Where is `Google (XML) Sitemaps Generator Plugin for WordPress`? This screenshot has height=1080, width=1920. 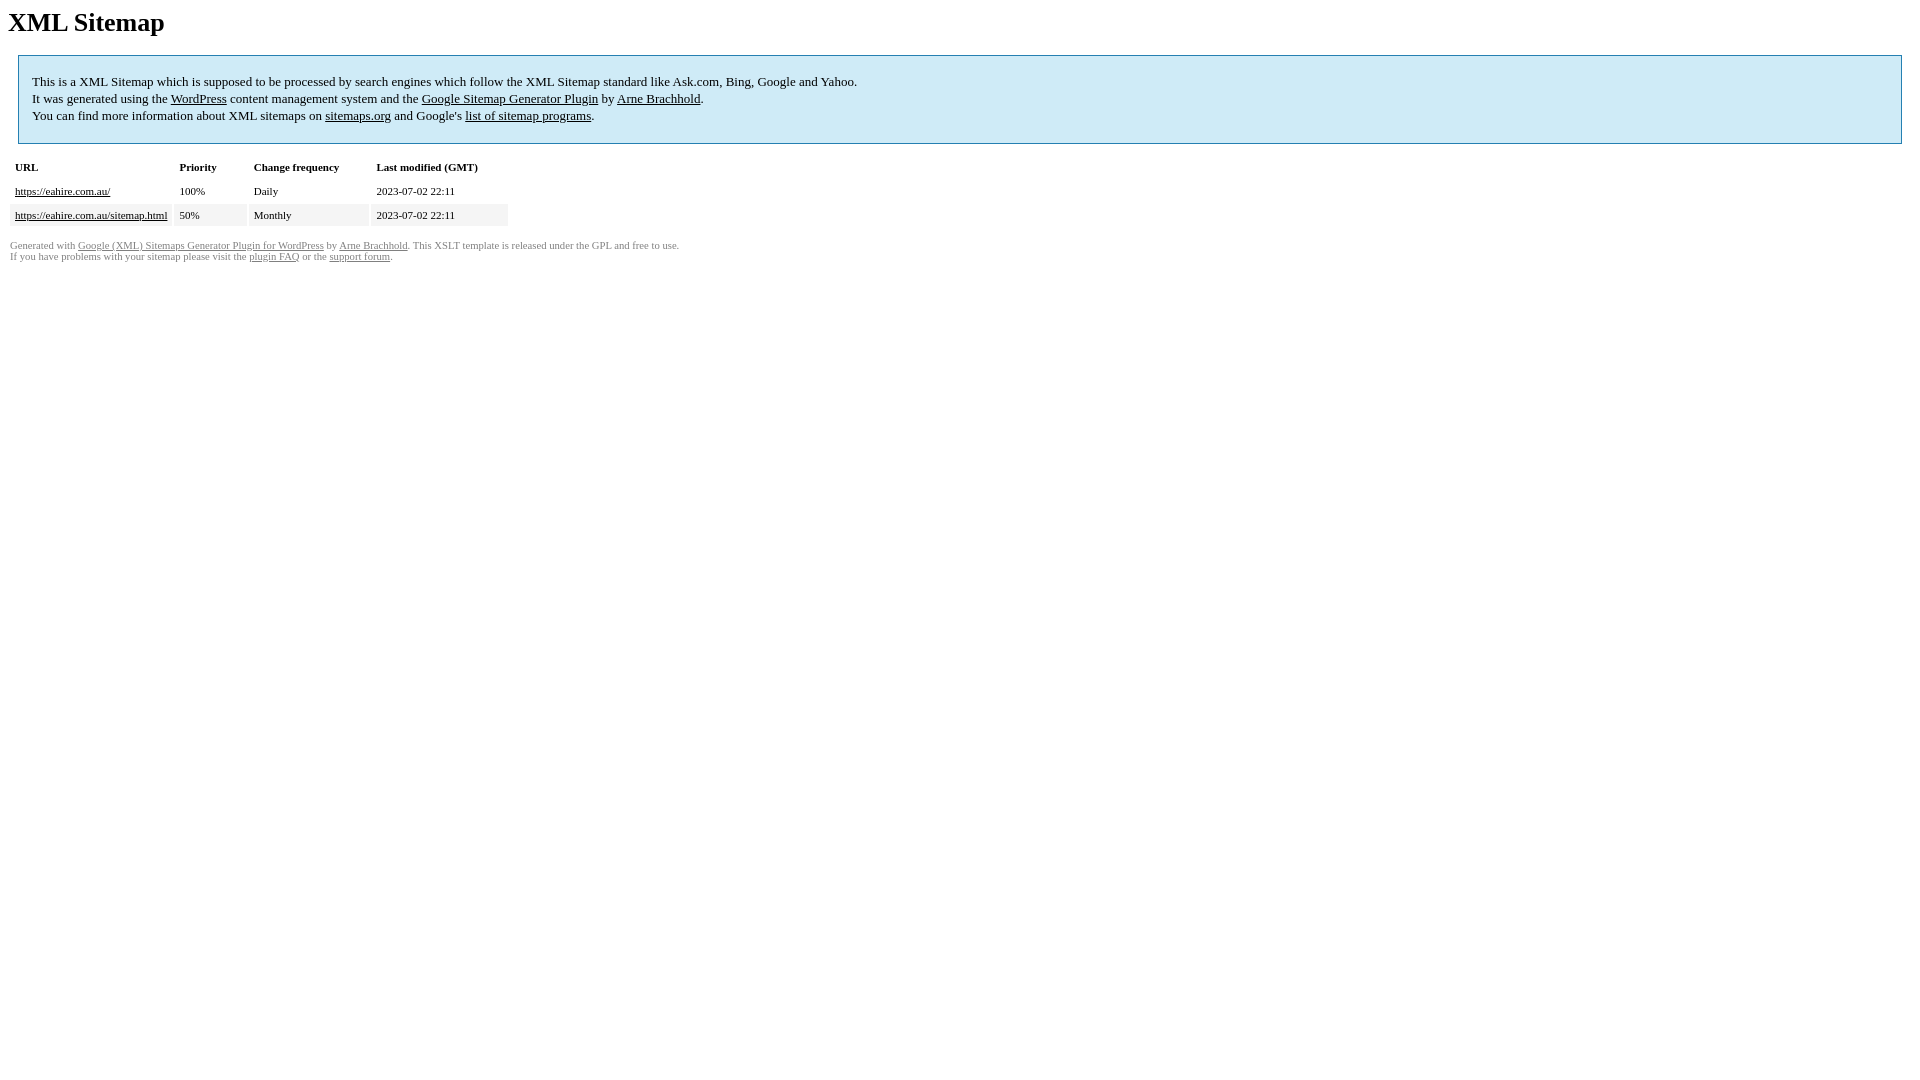 Google (XML) Sitemaps Generator Plugin for WordPress is located at coordinates (201, 246).